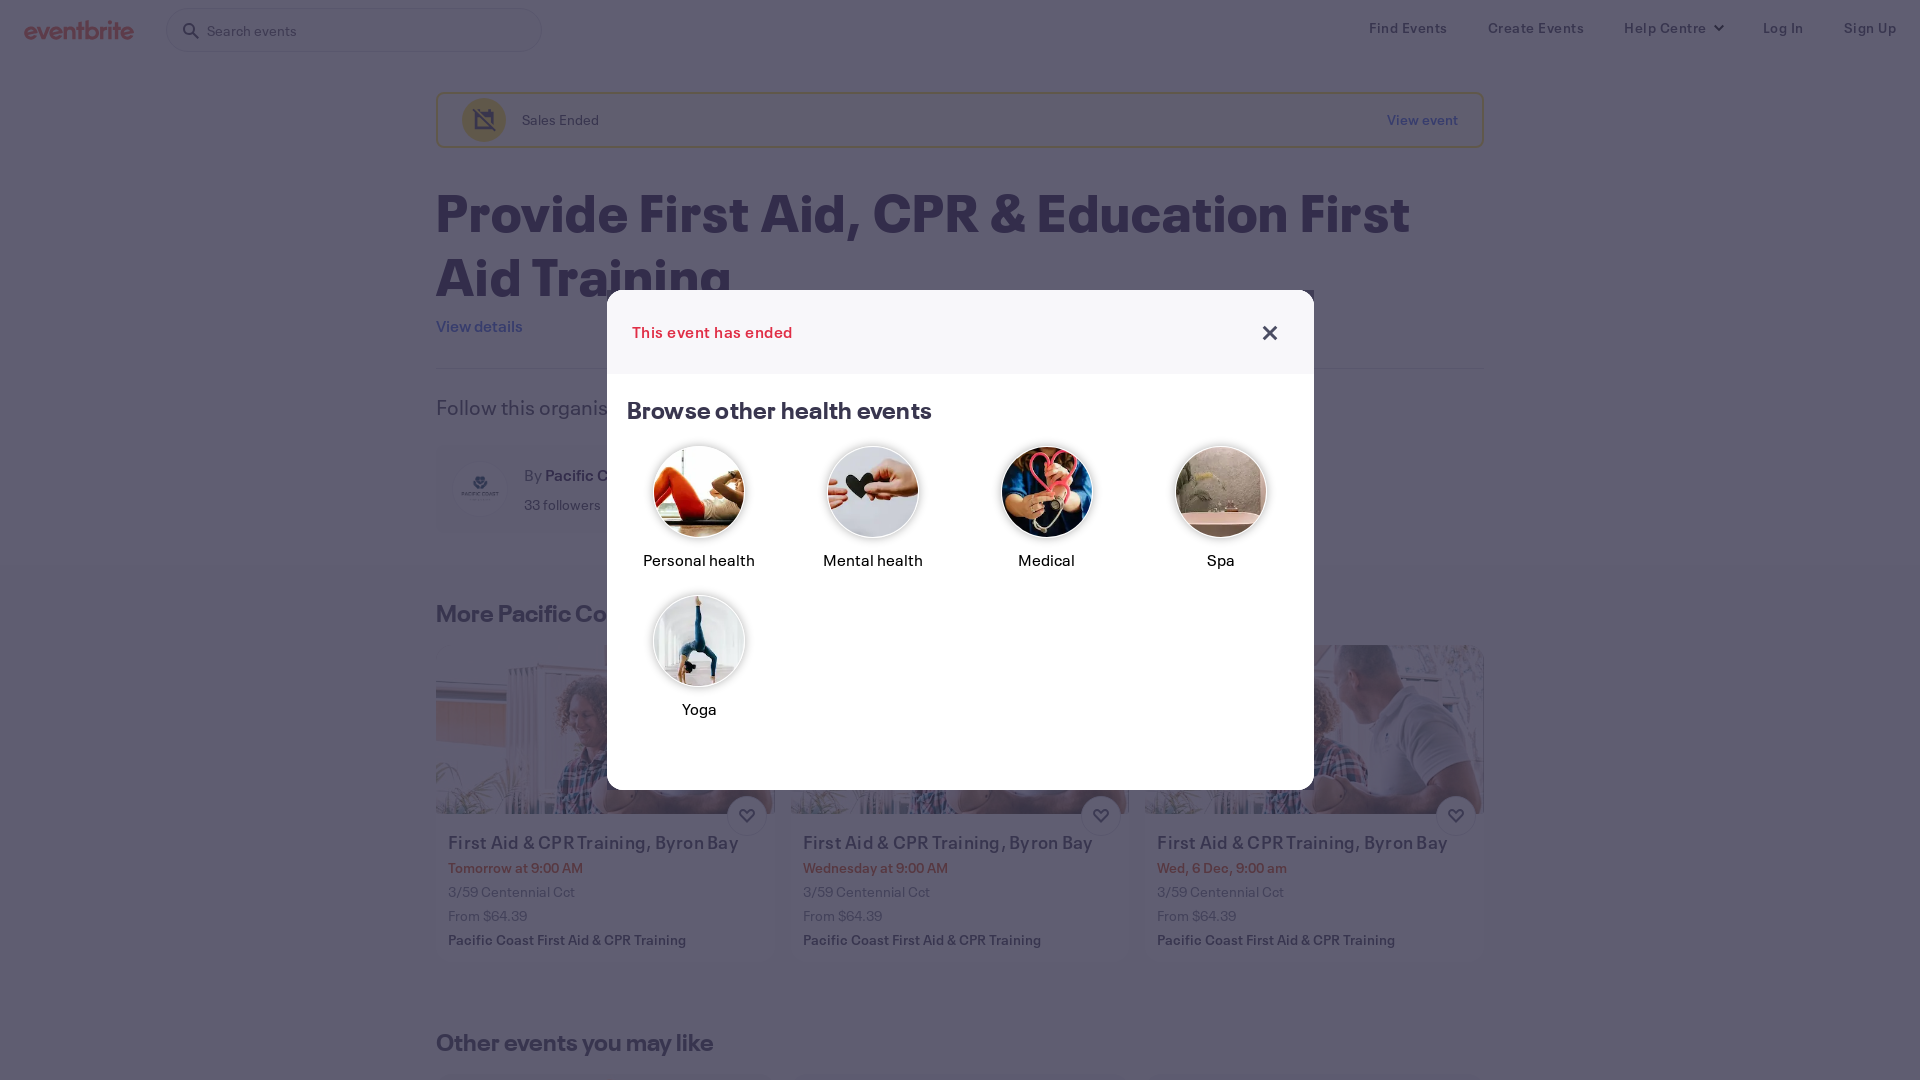 The width and height of the screenshot is (1920, 1080). I want to click on Sign Up, so click(1870, 28).